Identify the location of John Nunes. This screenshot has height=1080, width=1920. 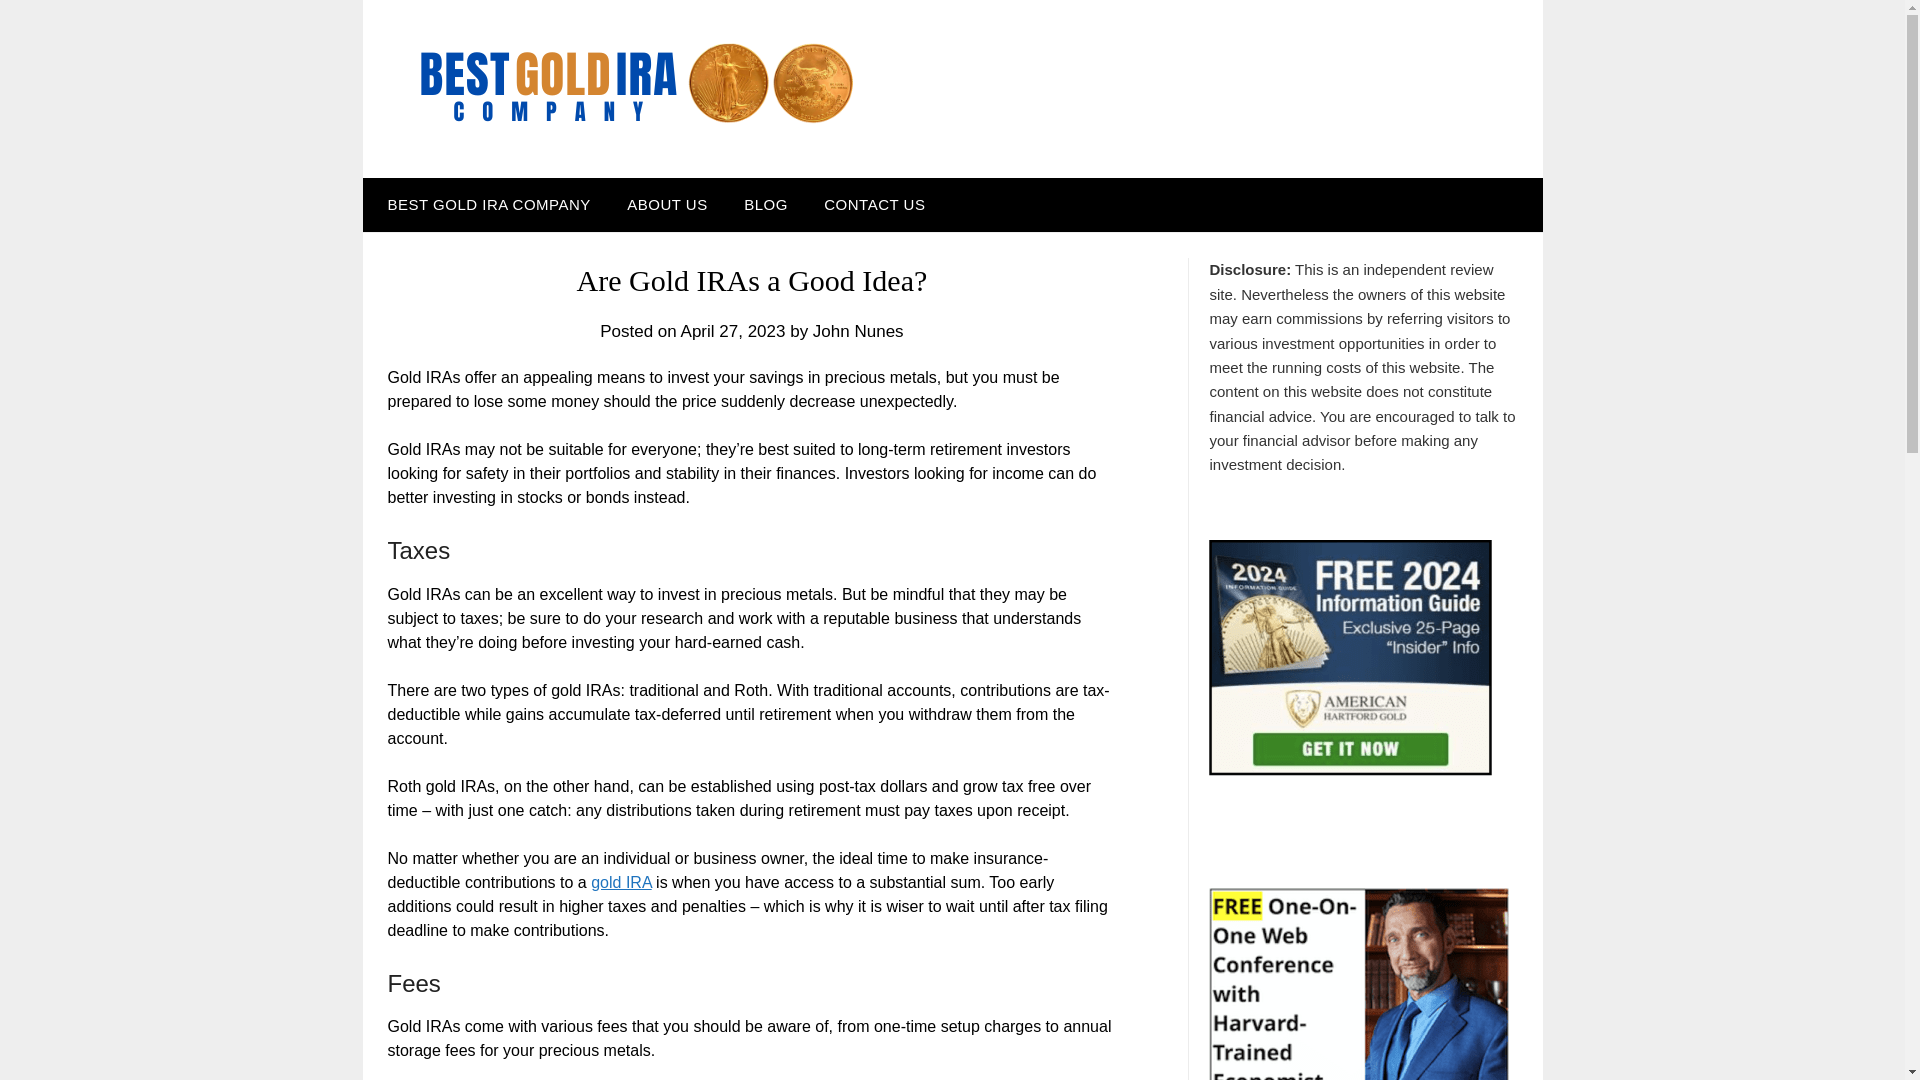
(858, 331).